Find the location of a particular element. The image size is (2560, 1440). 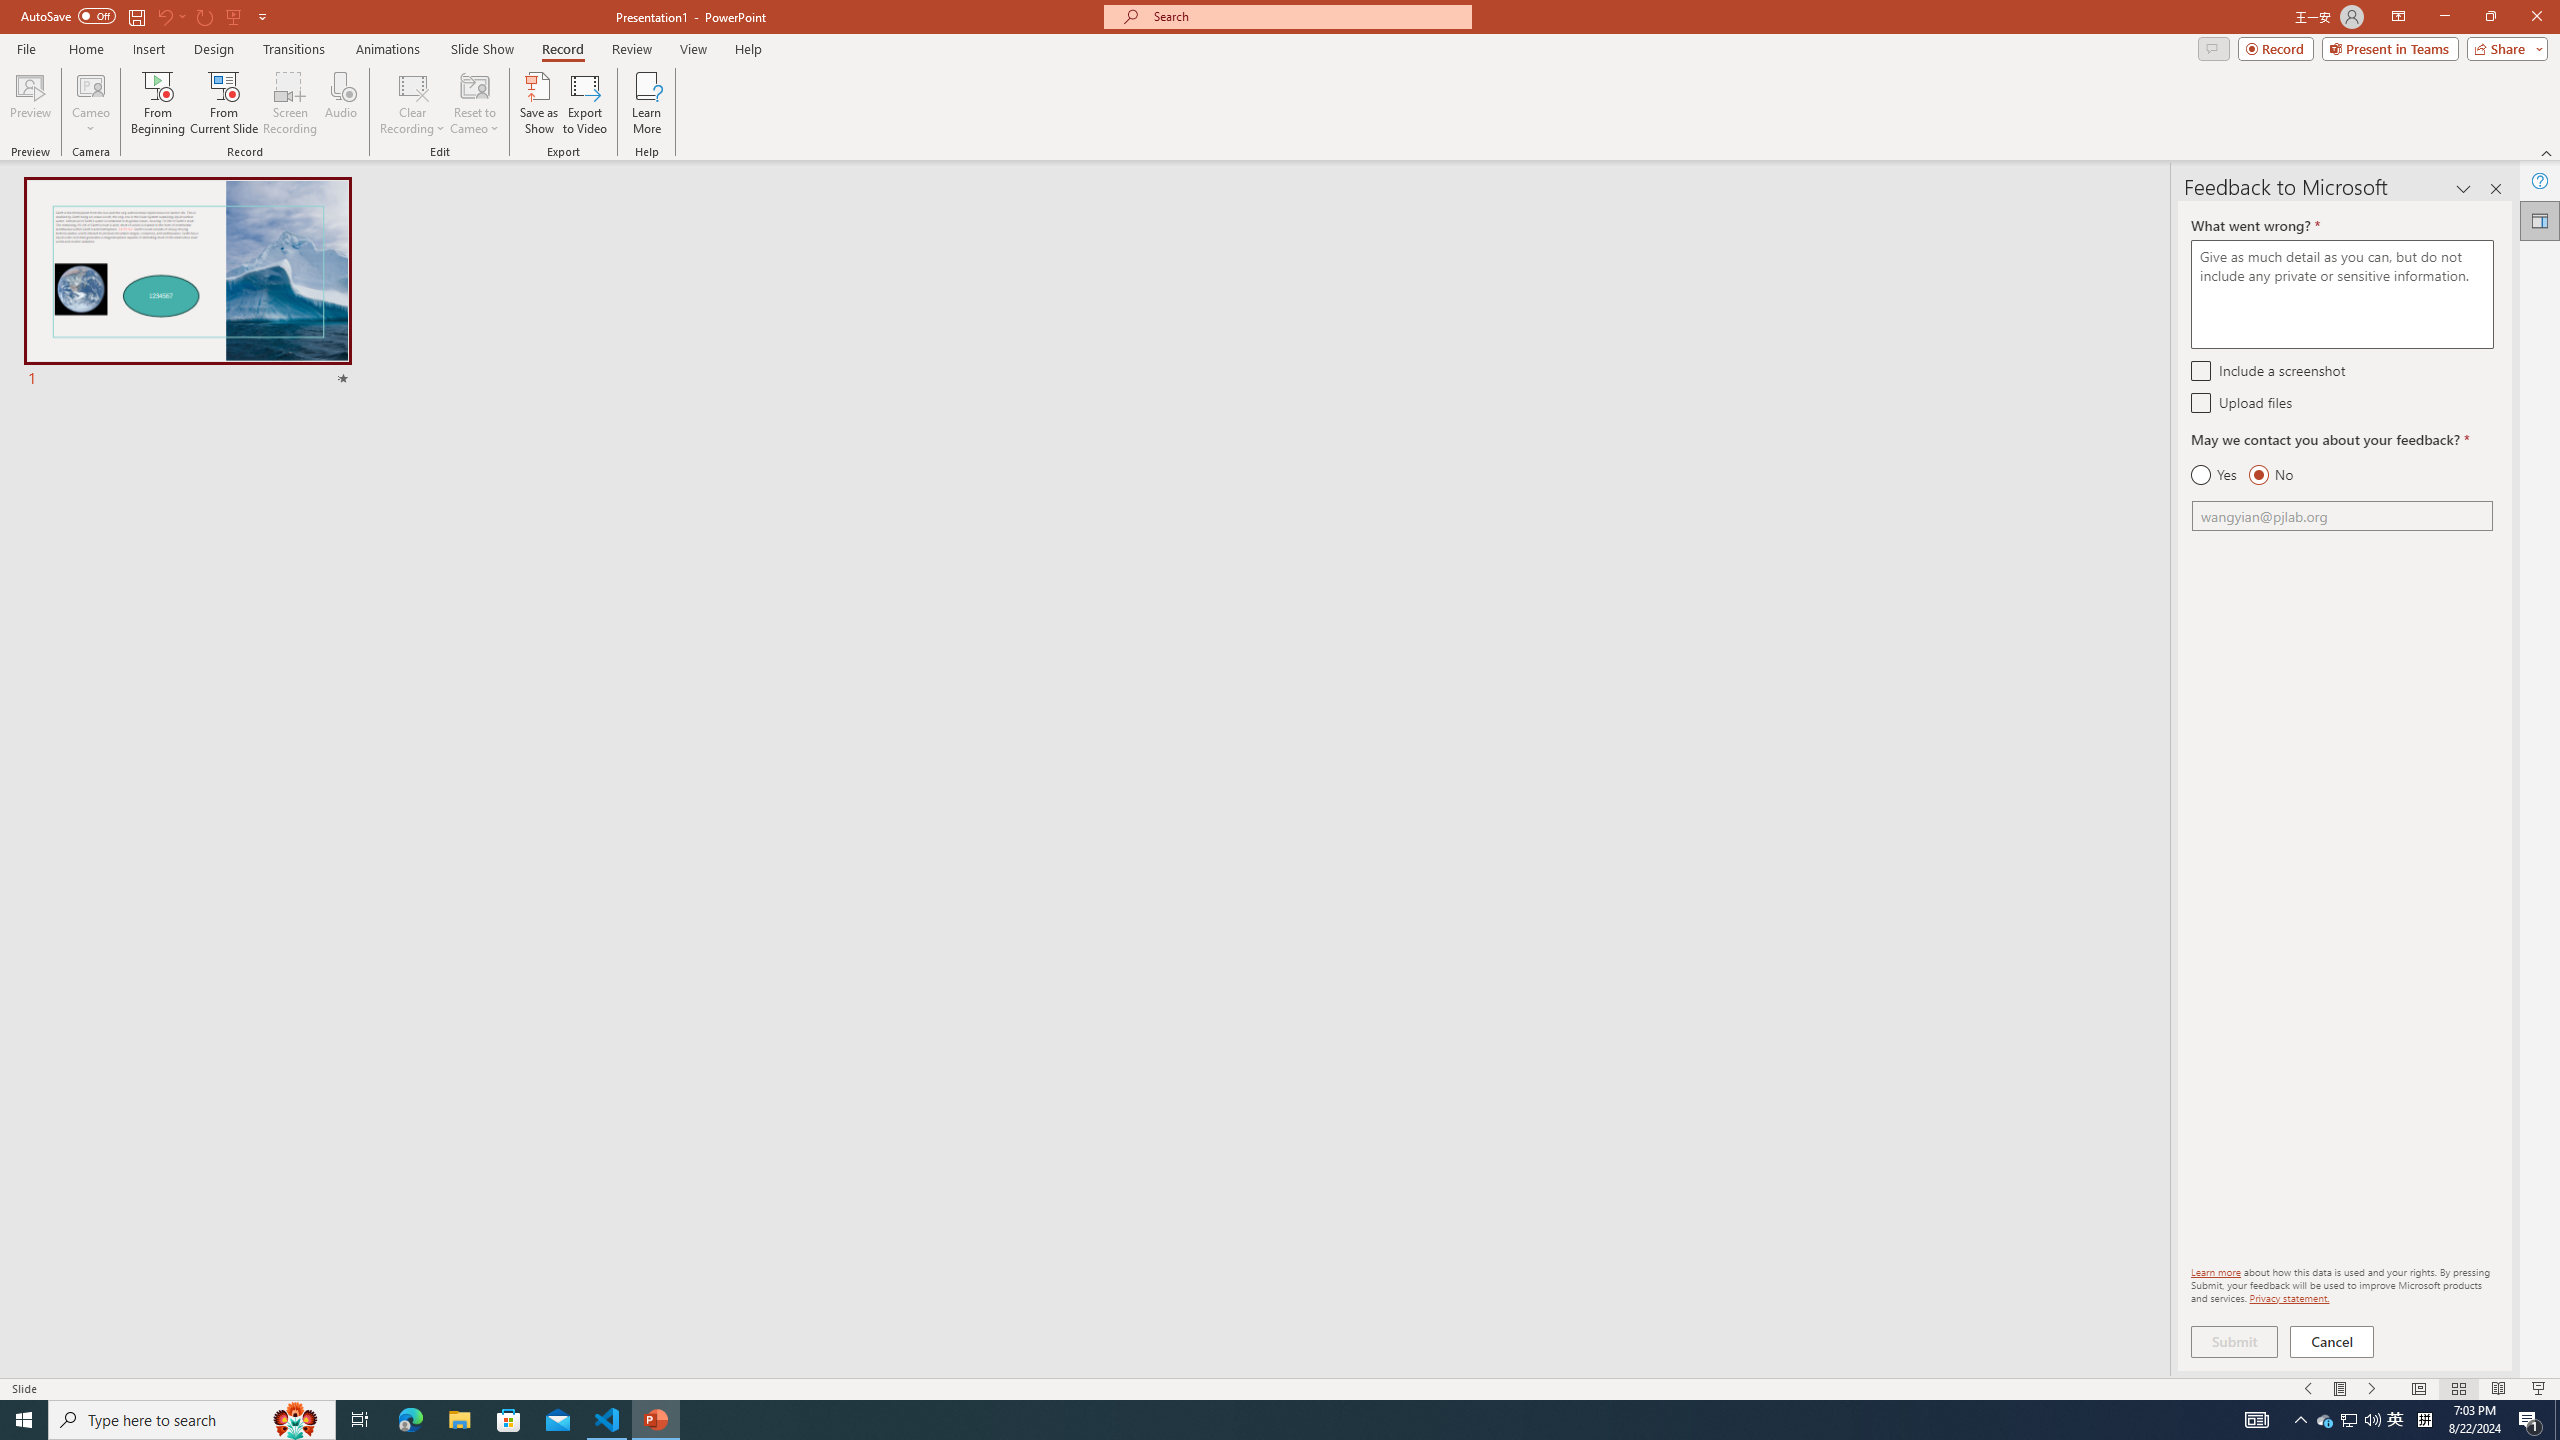

Slide Show Previous On is located at coordinates (2308, 1389).